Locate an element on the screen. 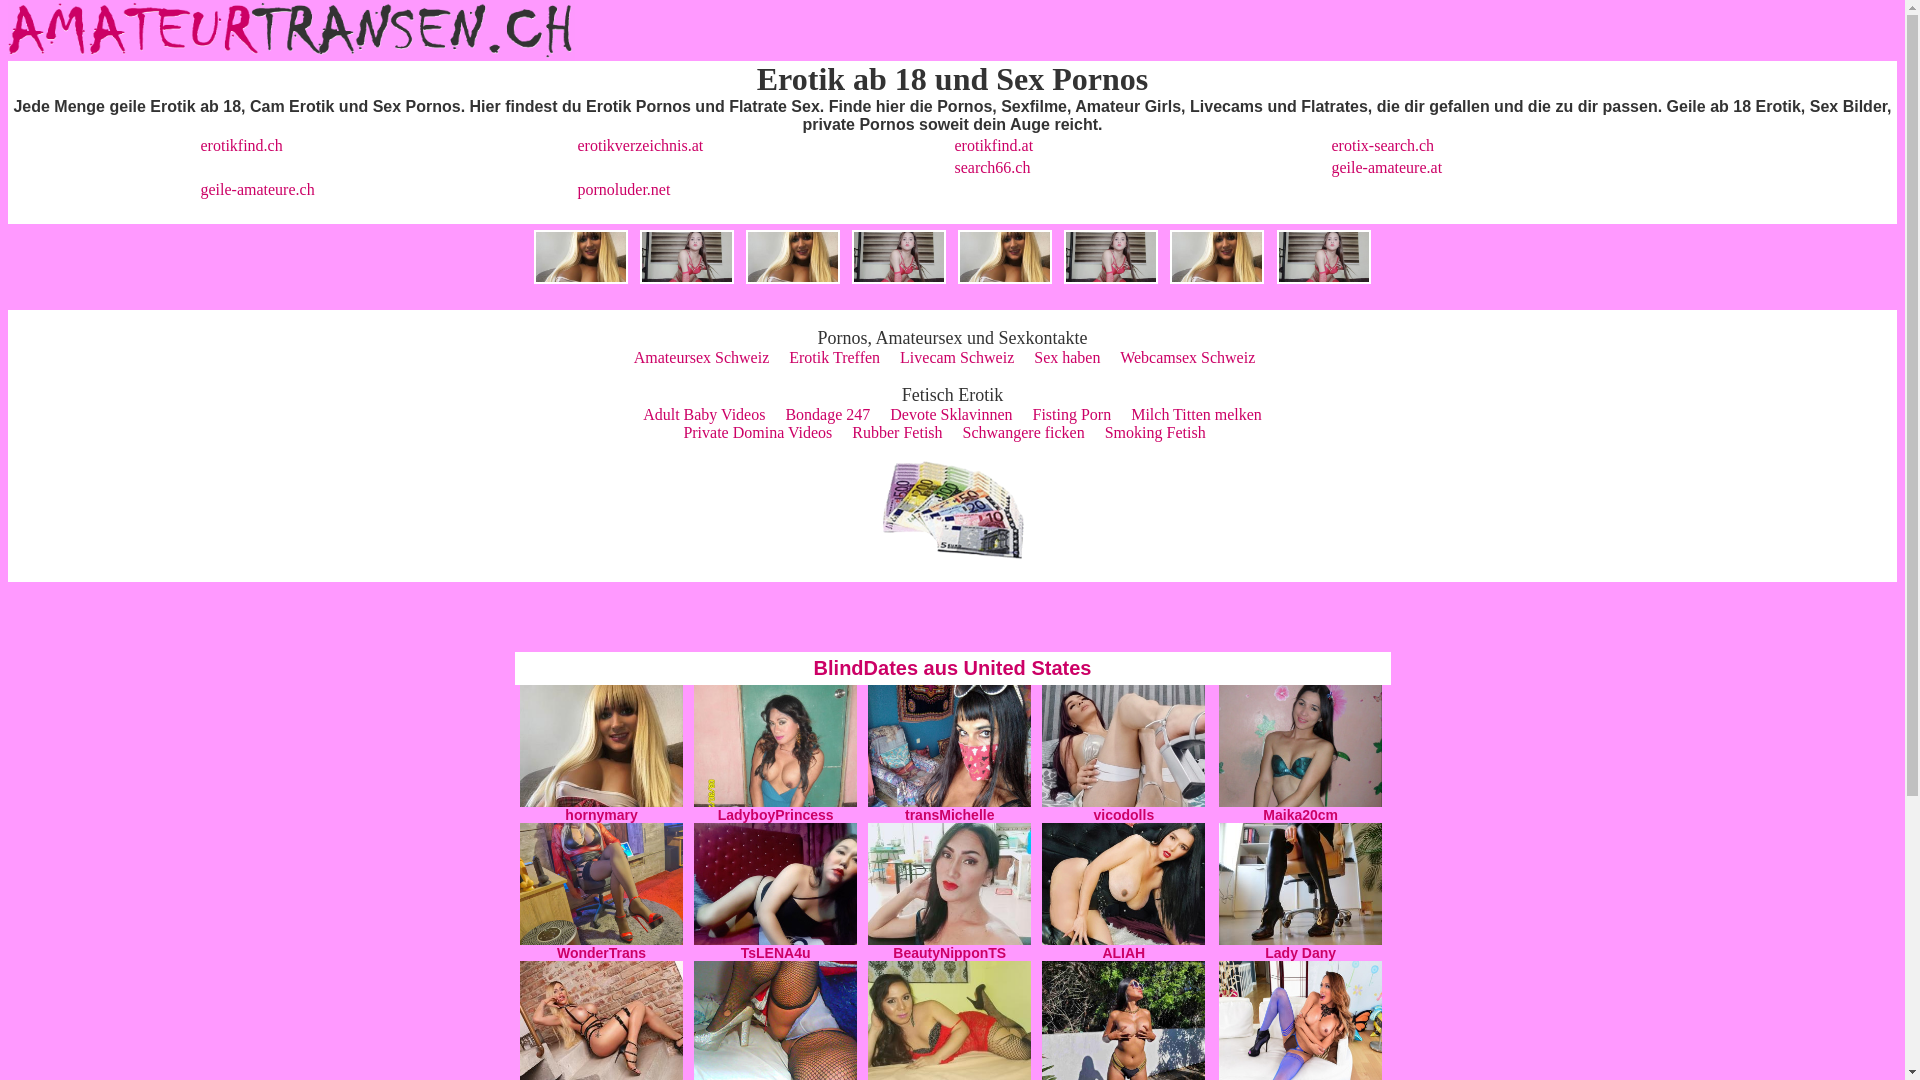 The height and width of the screenshot is (1080, 1920). Maika20cm is located at coordinates (1300, 815).